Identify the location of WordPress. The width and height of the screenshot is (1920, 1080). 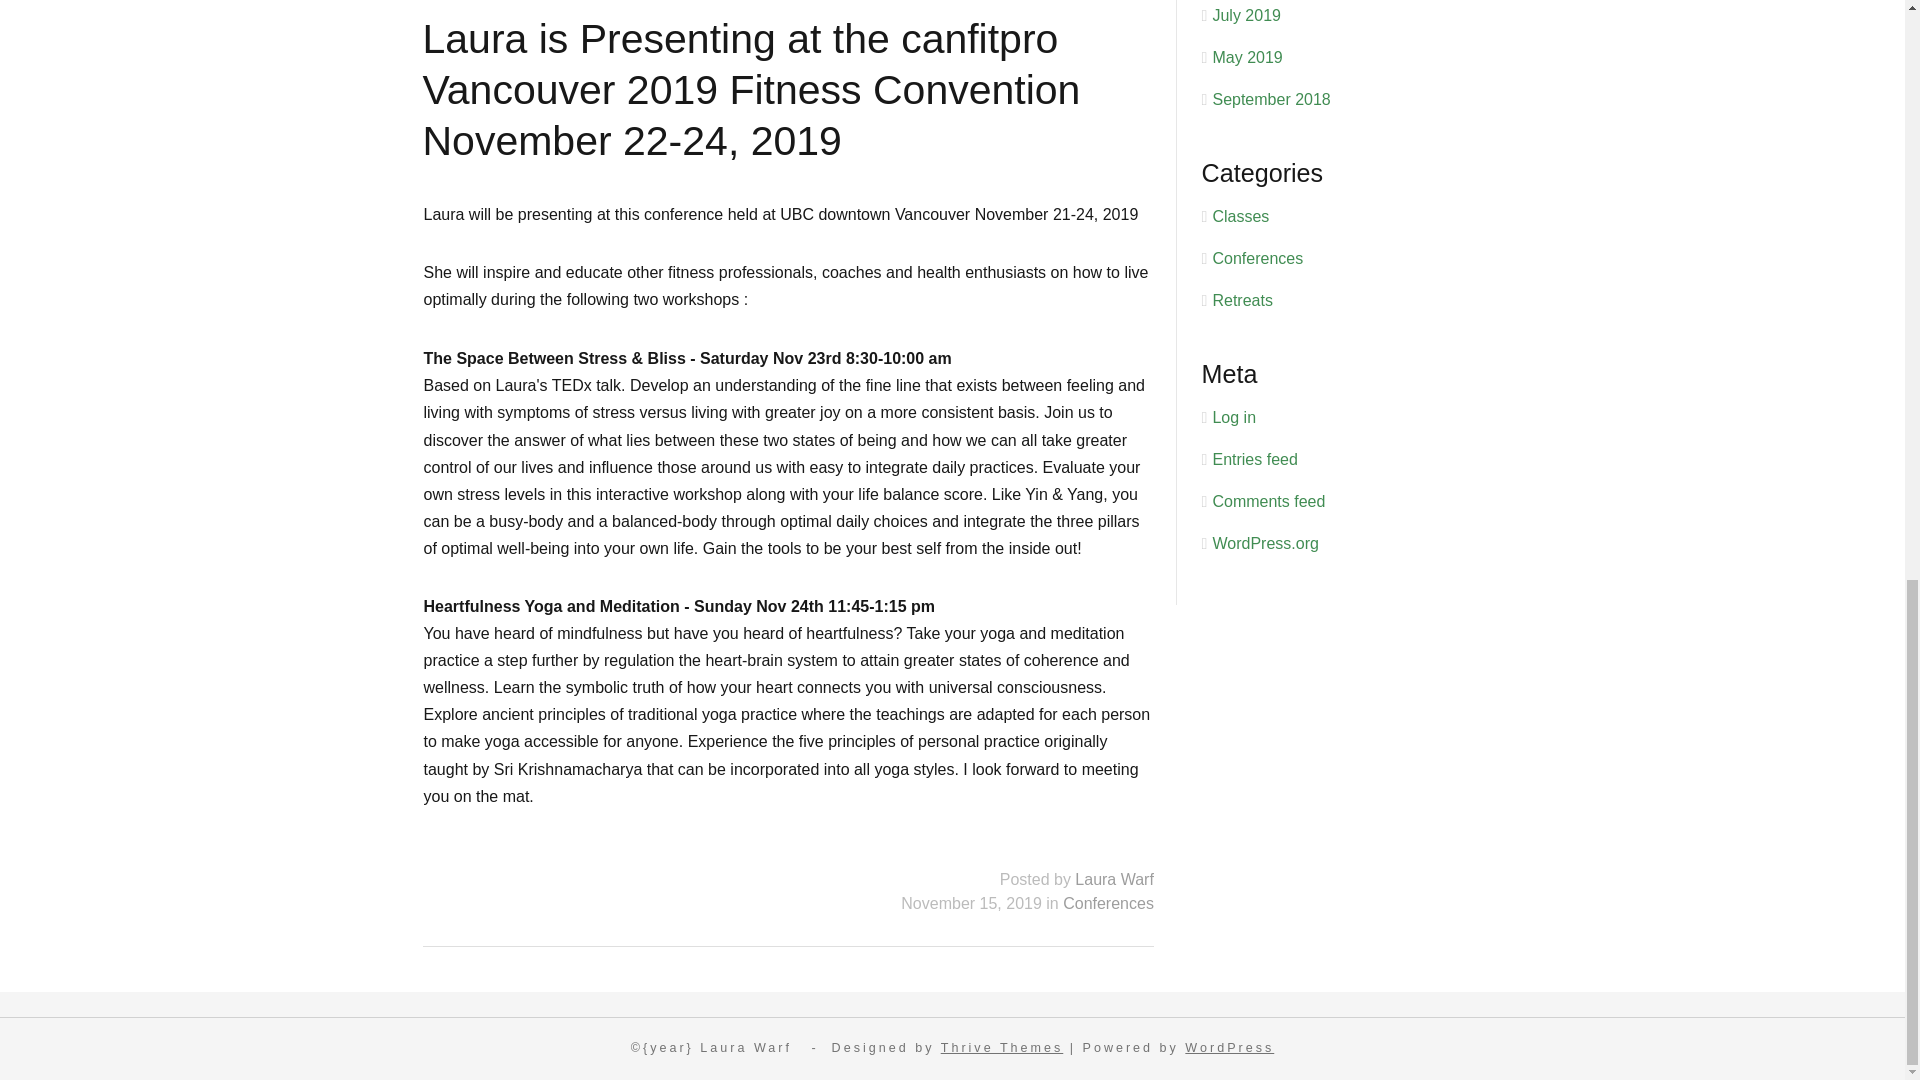
(1229, 1048).